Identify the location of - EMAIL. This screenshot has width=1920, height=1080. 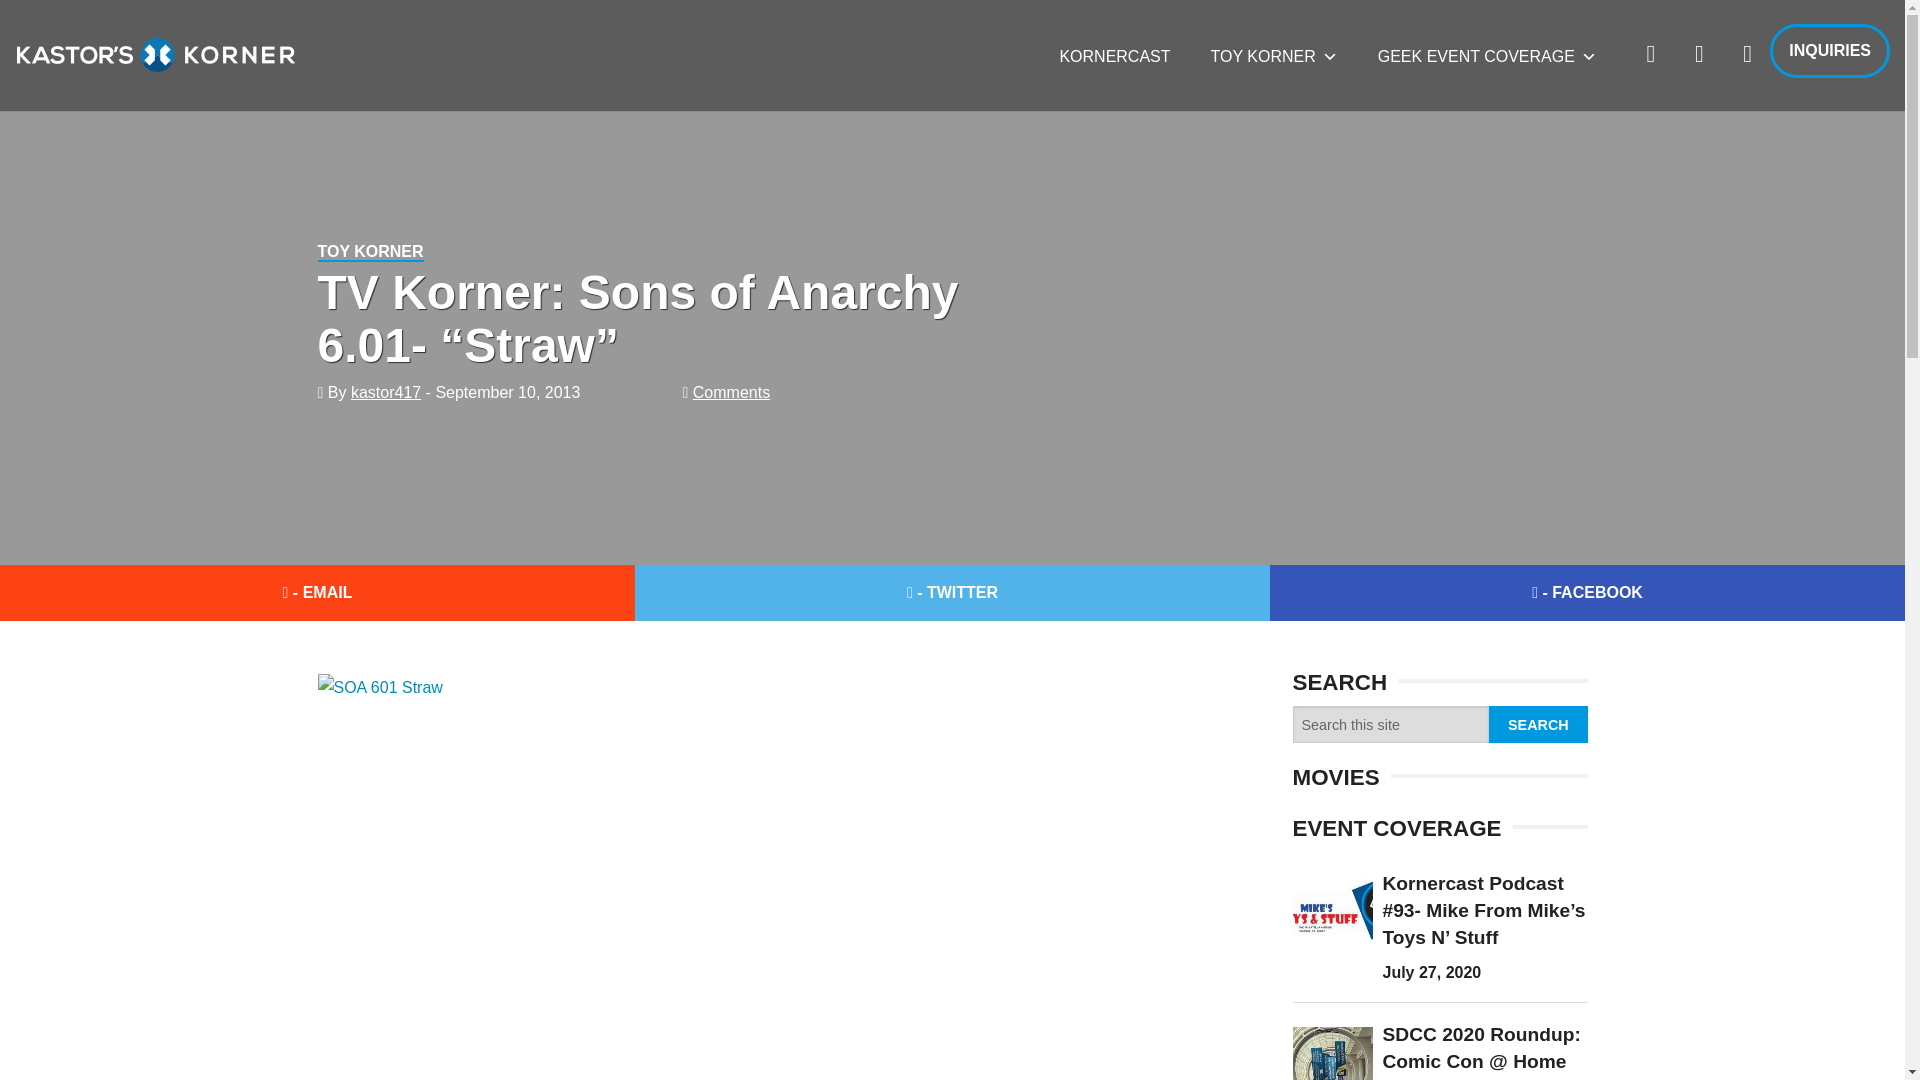
(318, 592).